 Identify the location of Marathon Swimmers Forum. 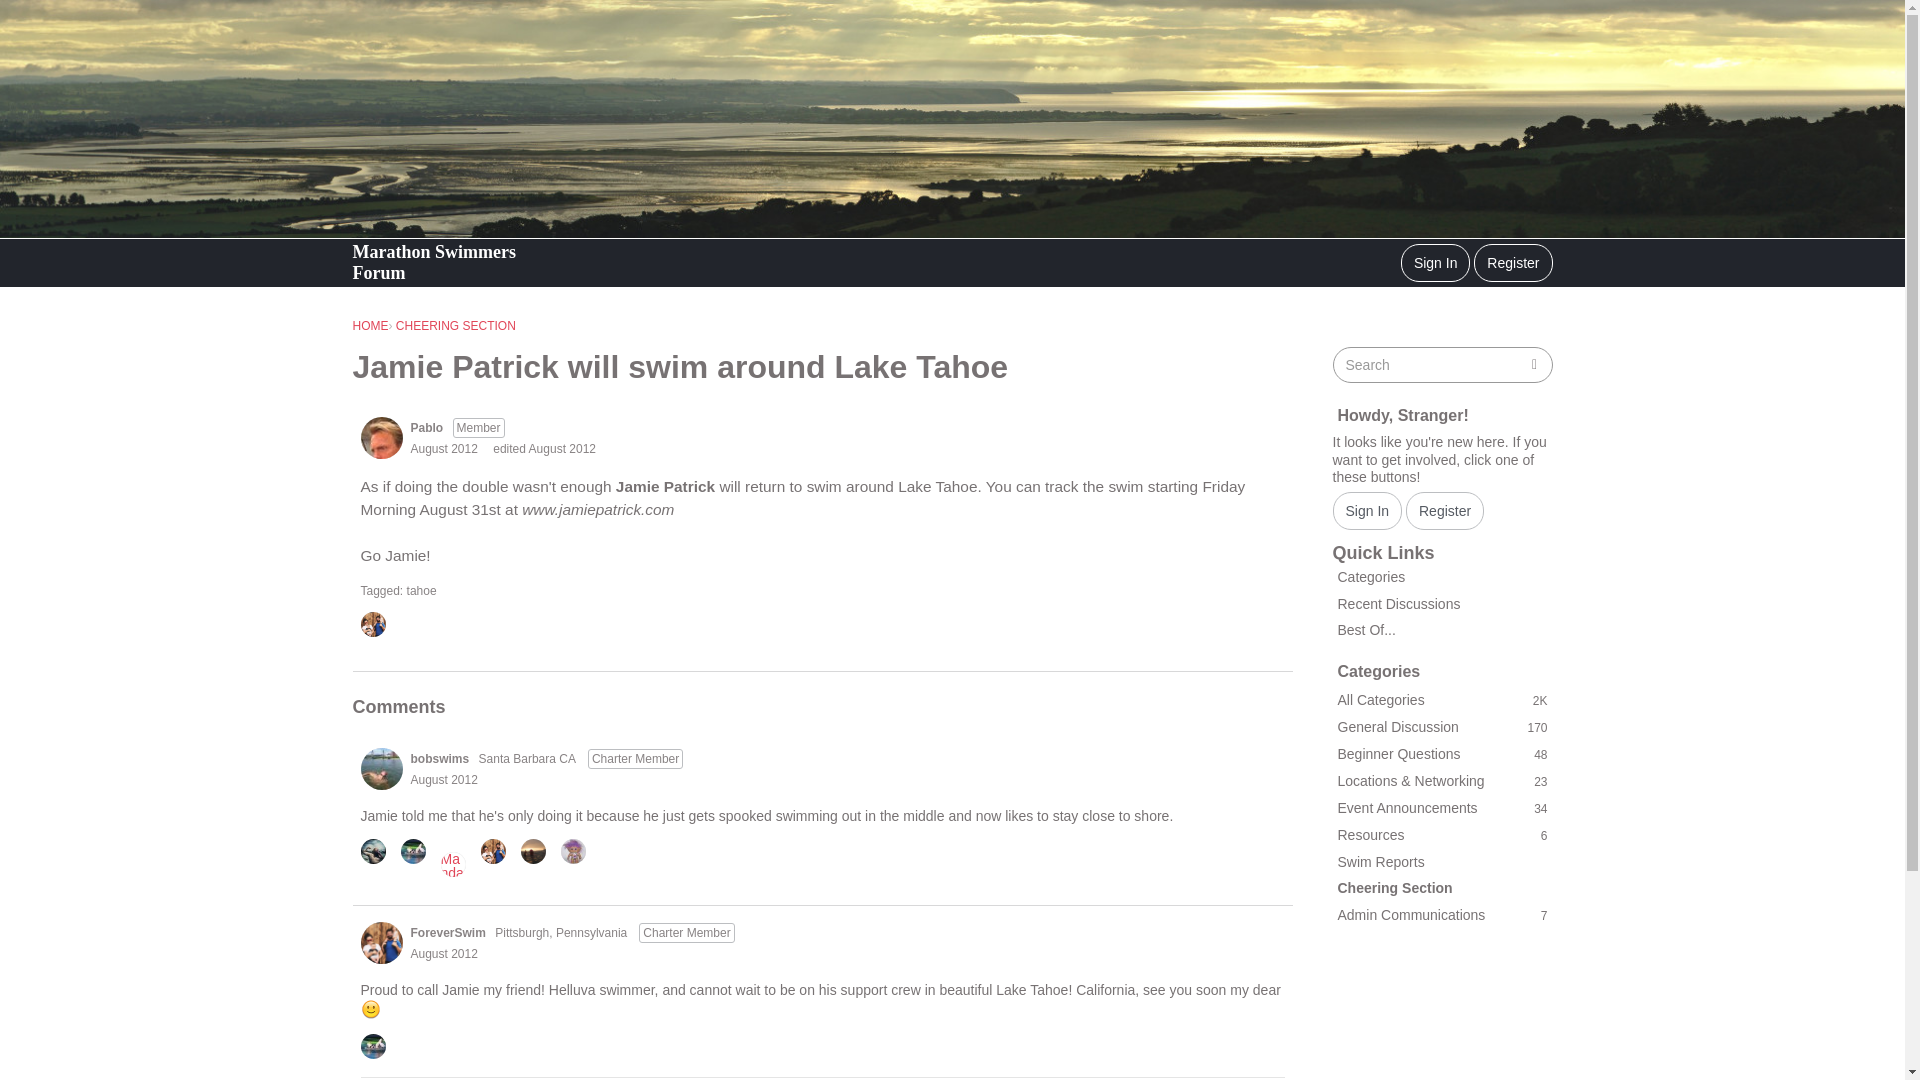
(462, 262).